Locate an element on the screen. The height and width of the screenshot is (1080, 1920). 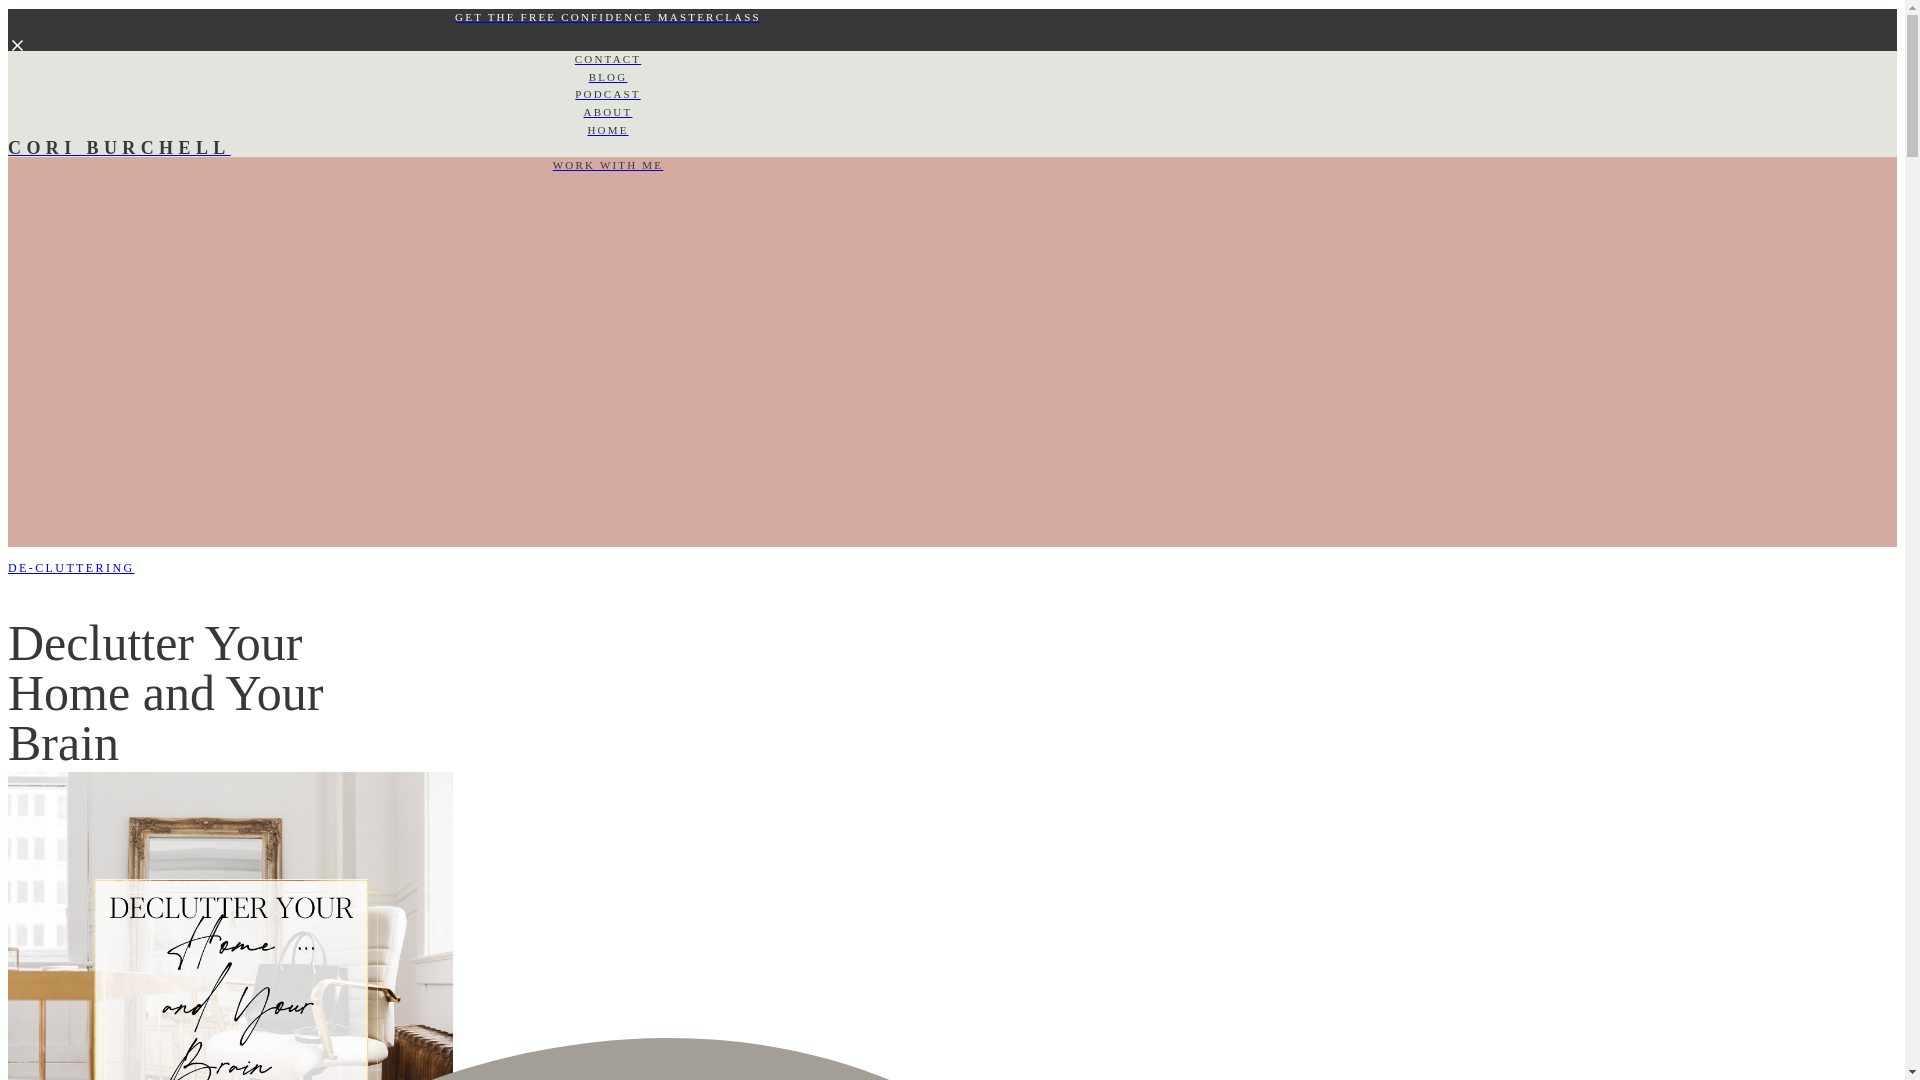
ABOUT is located at coordinates (607, 112).